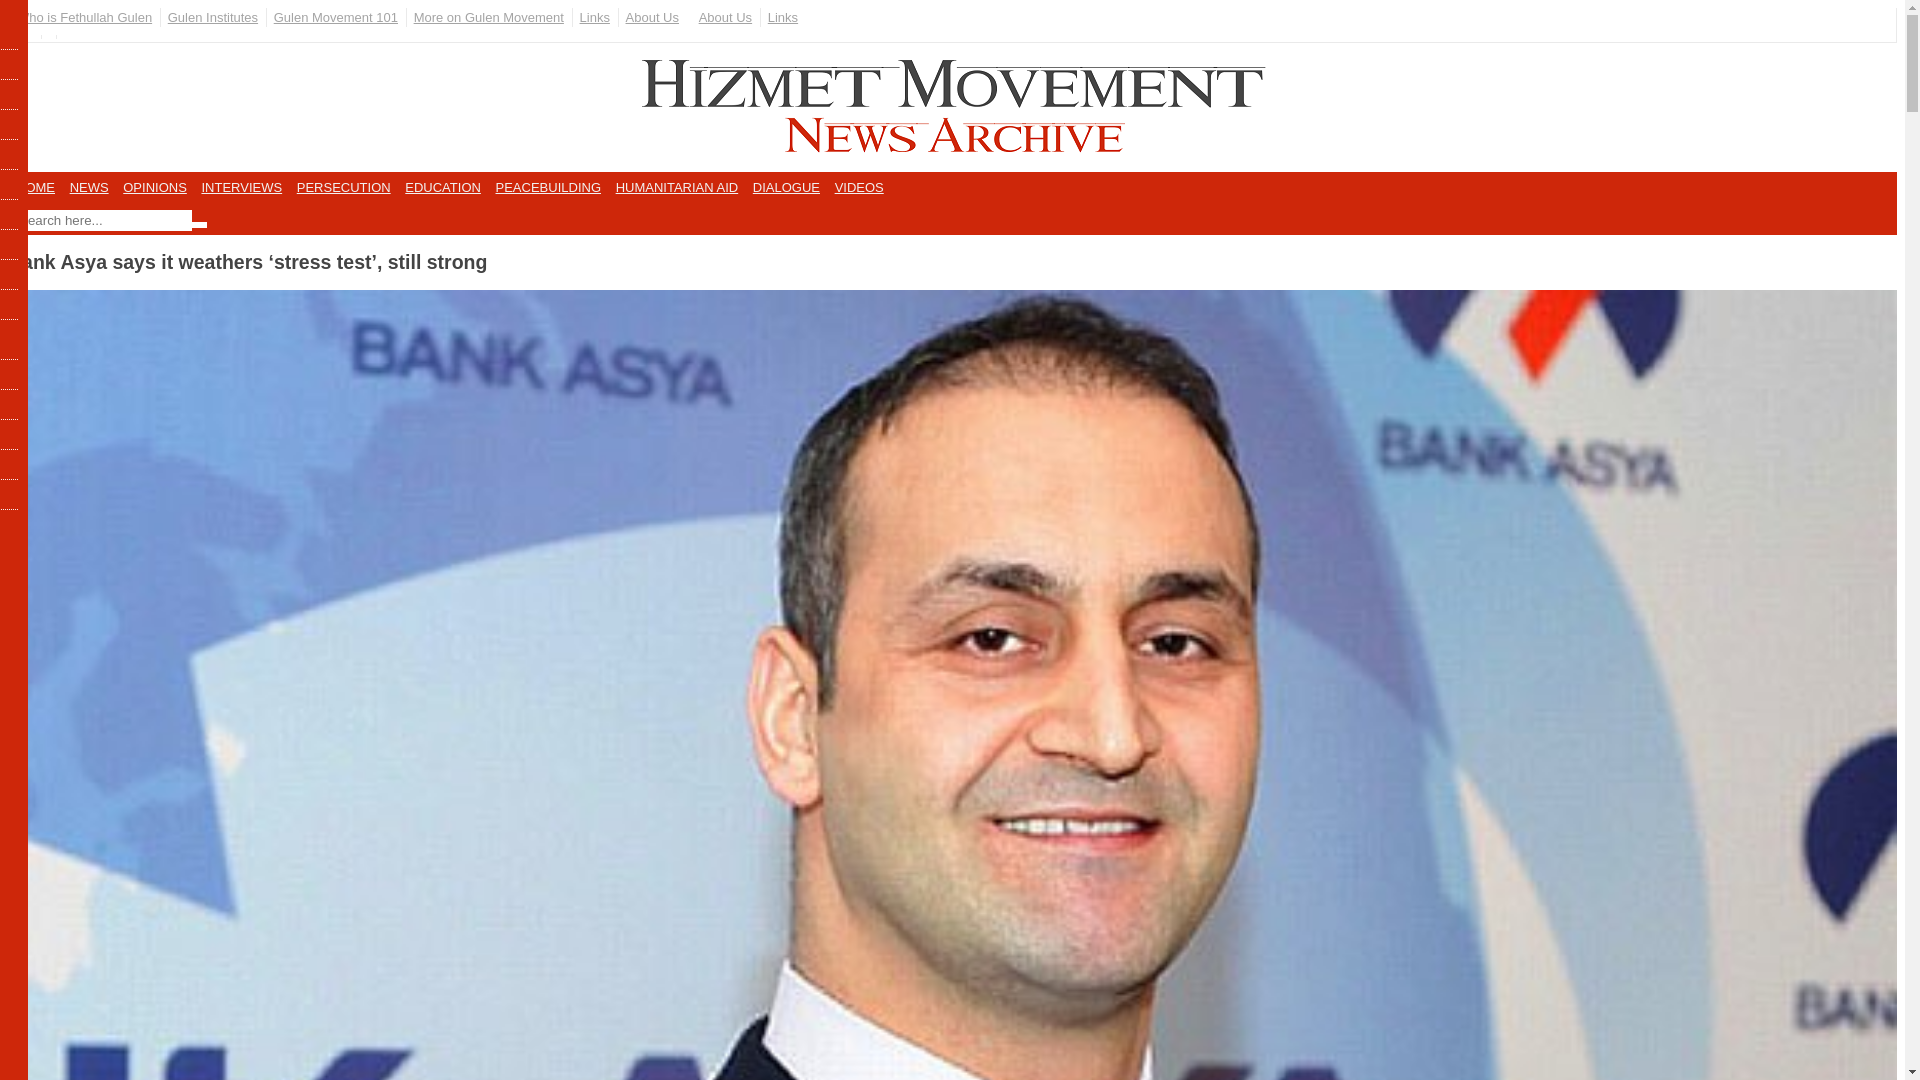 The image size is (1920, 1080). I want to click on NEWS, so click(89, 187).